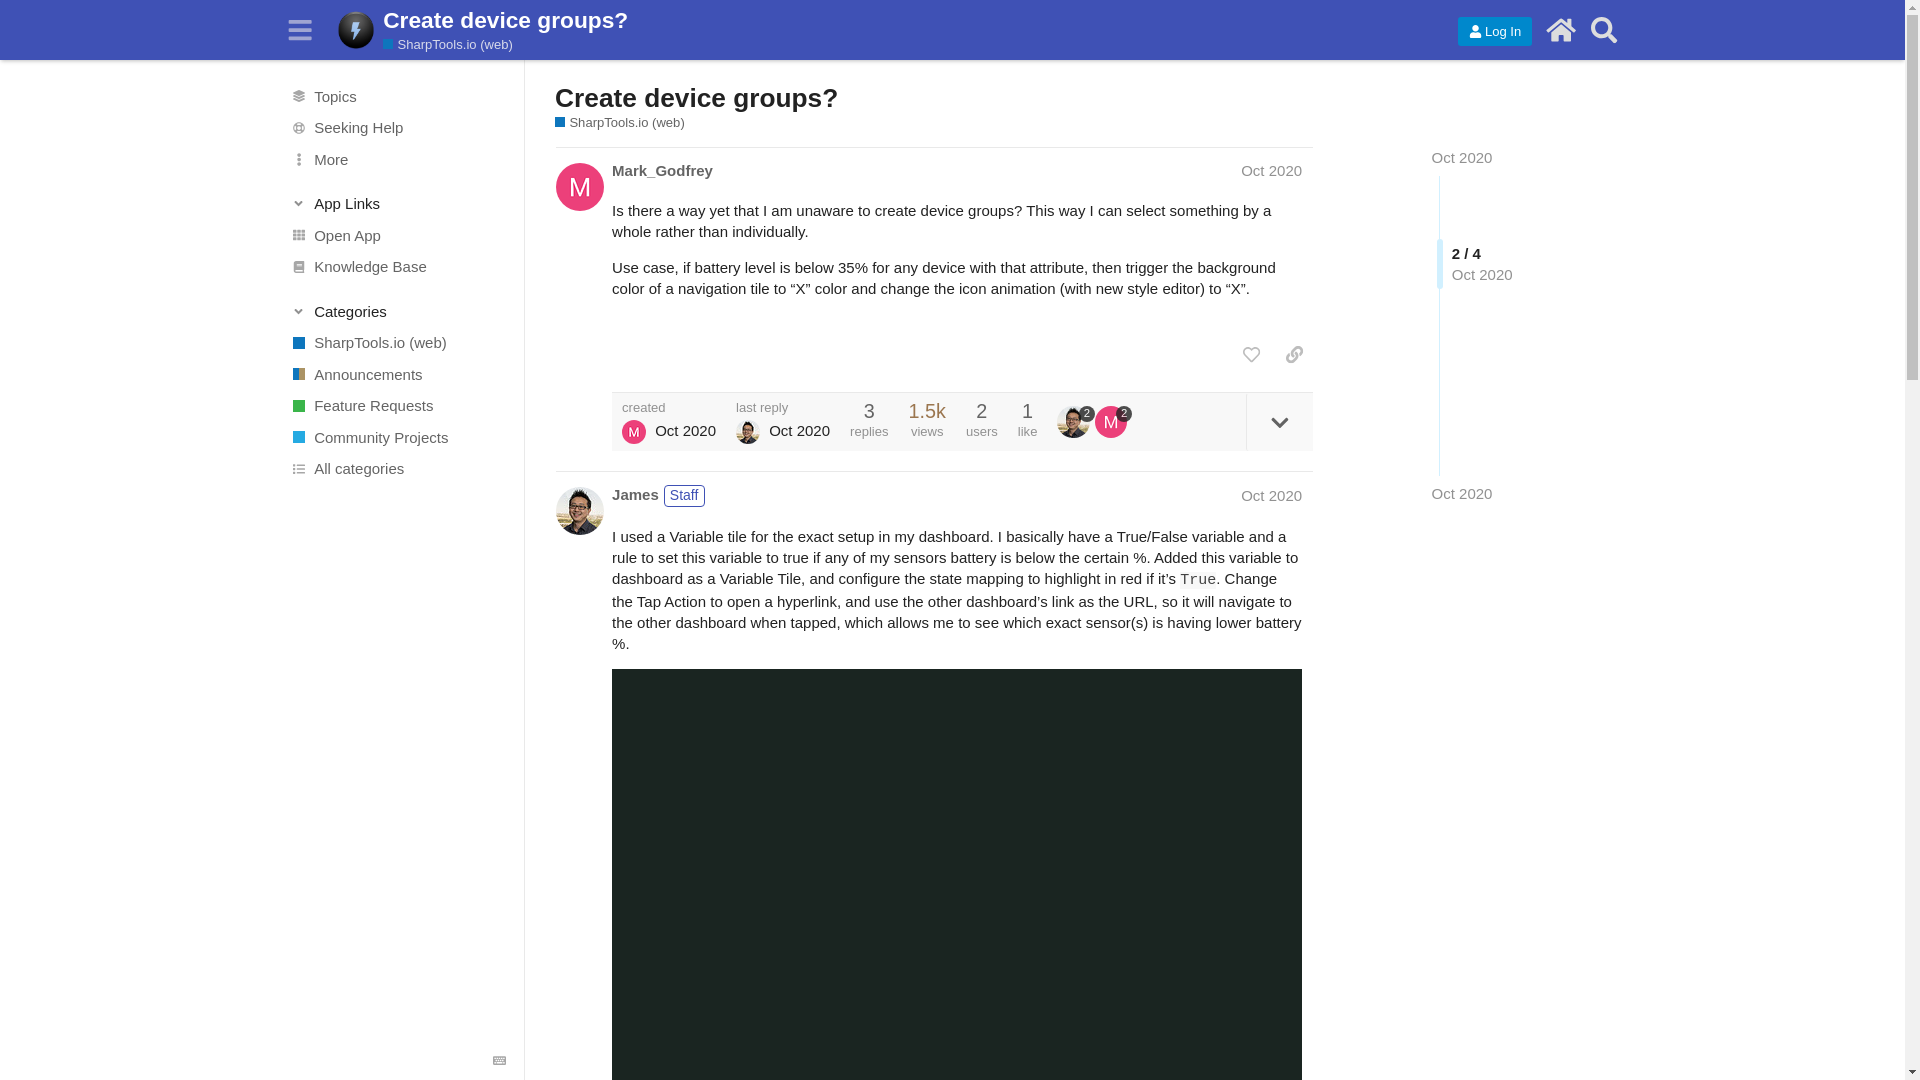 Image resolution: width=1920 pixels, height=1080 pixels. What do you see at coordinates (398, 204) in the screenshot?
I see `Toggle section` at bounding box center [398, 204].